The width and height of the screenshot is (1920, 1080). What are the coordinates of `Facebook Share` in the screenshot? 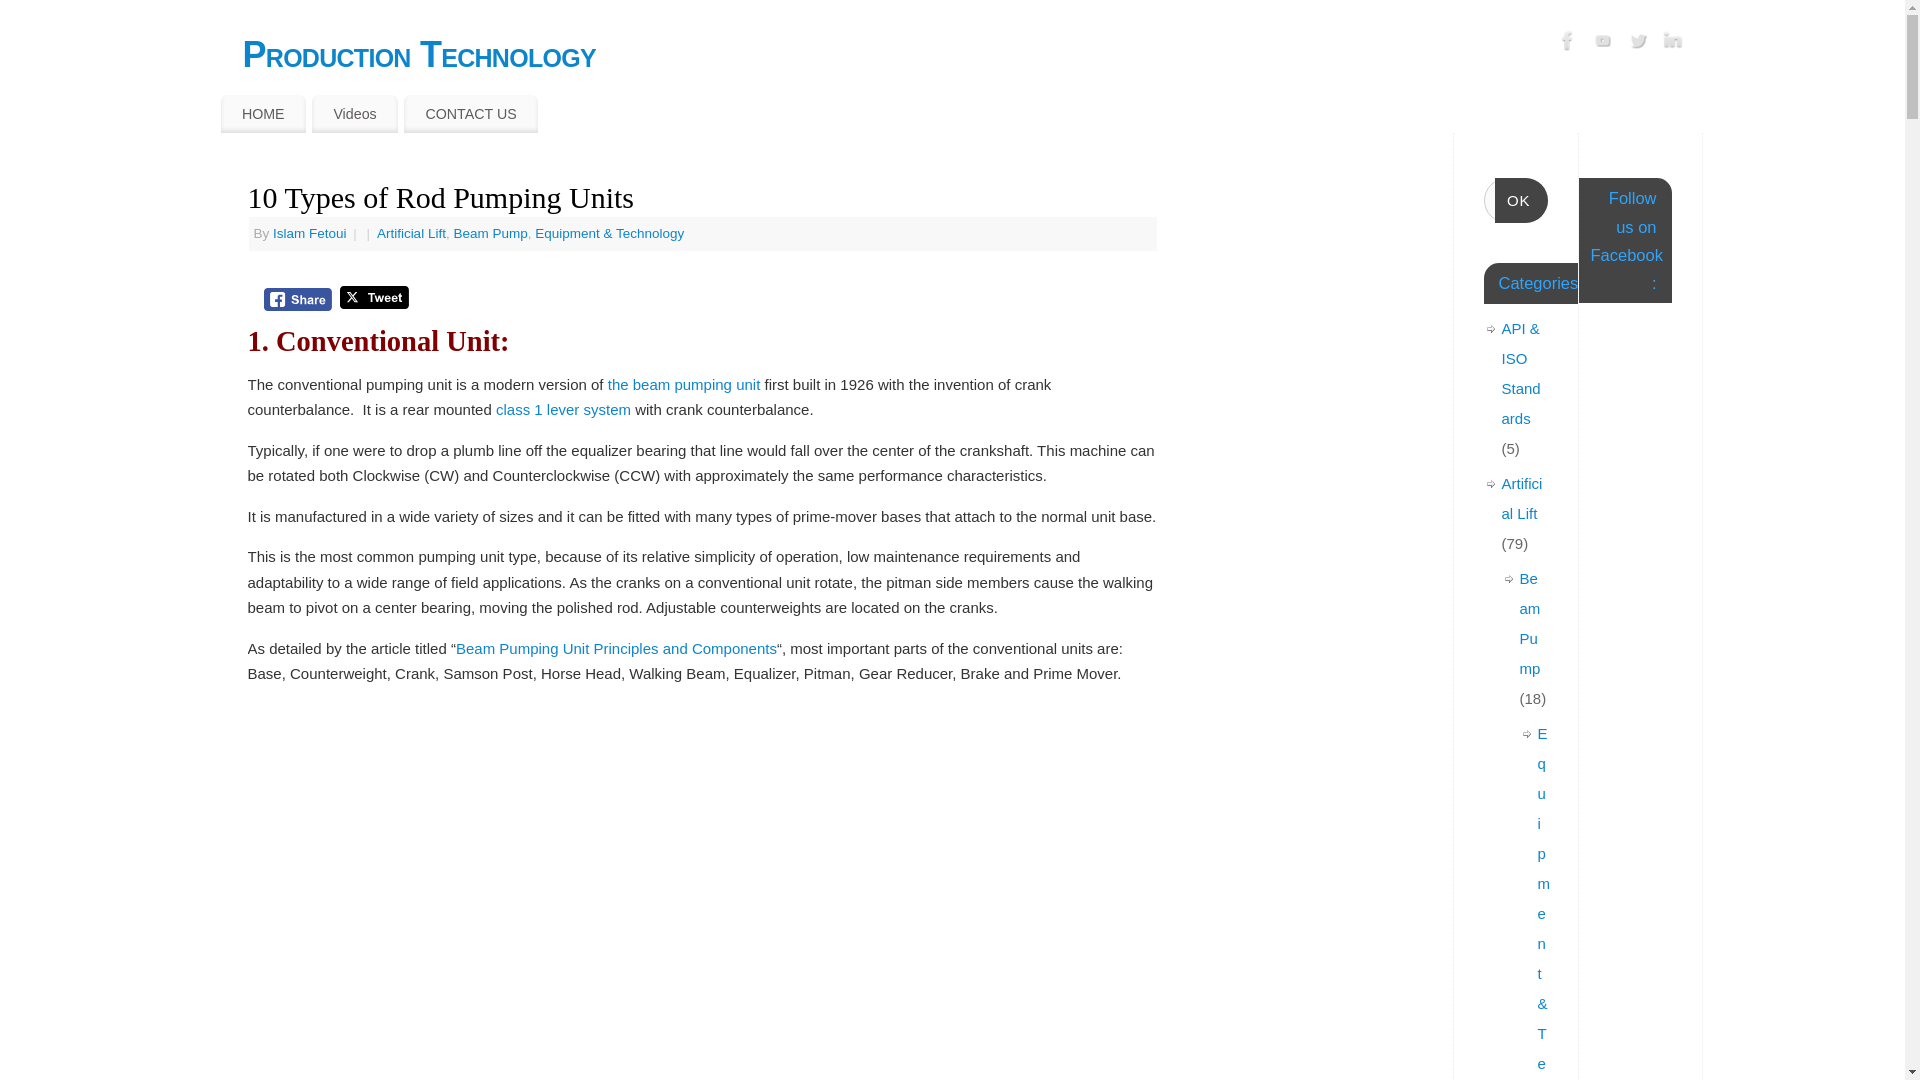 It's located at (298, 300).